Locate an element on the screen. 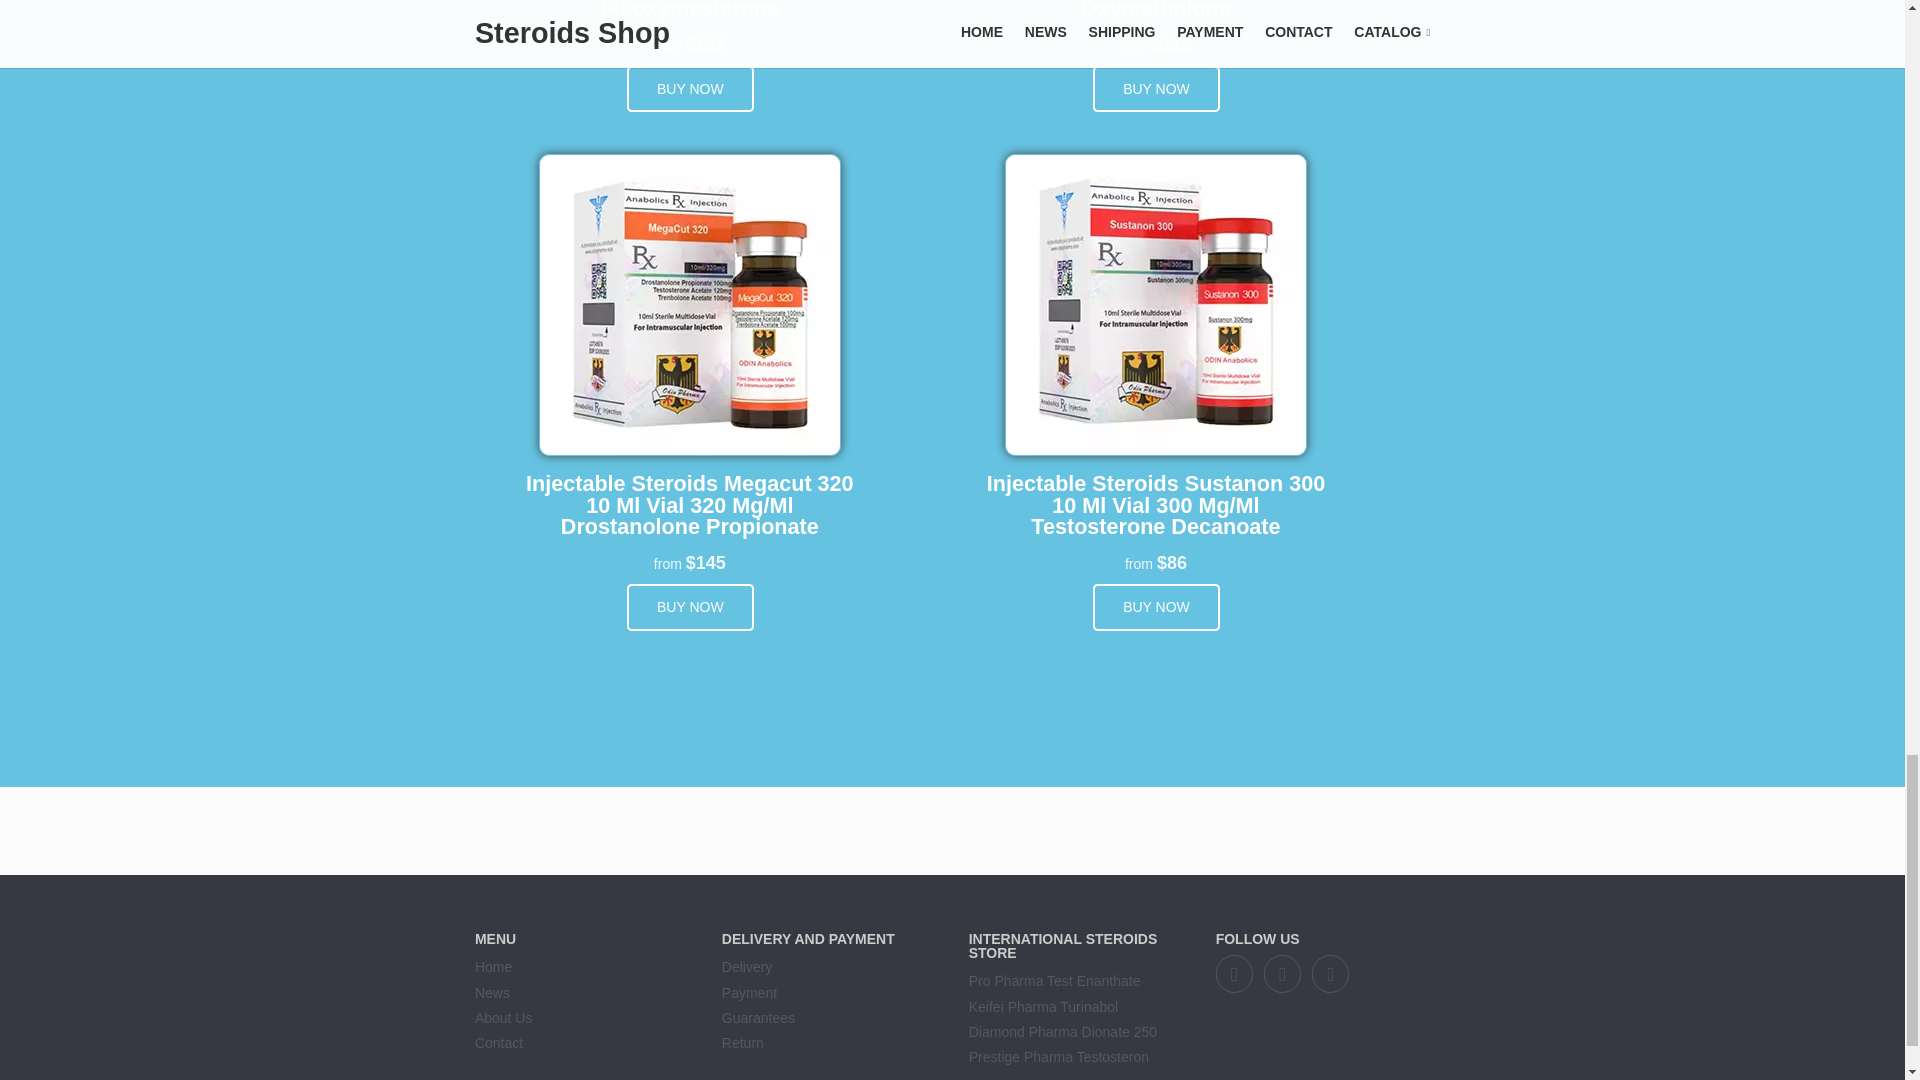  BUY NOW is located at coordinates (690, 89).